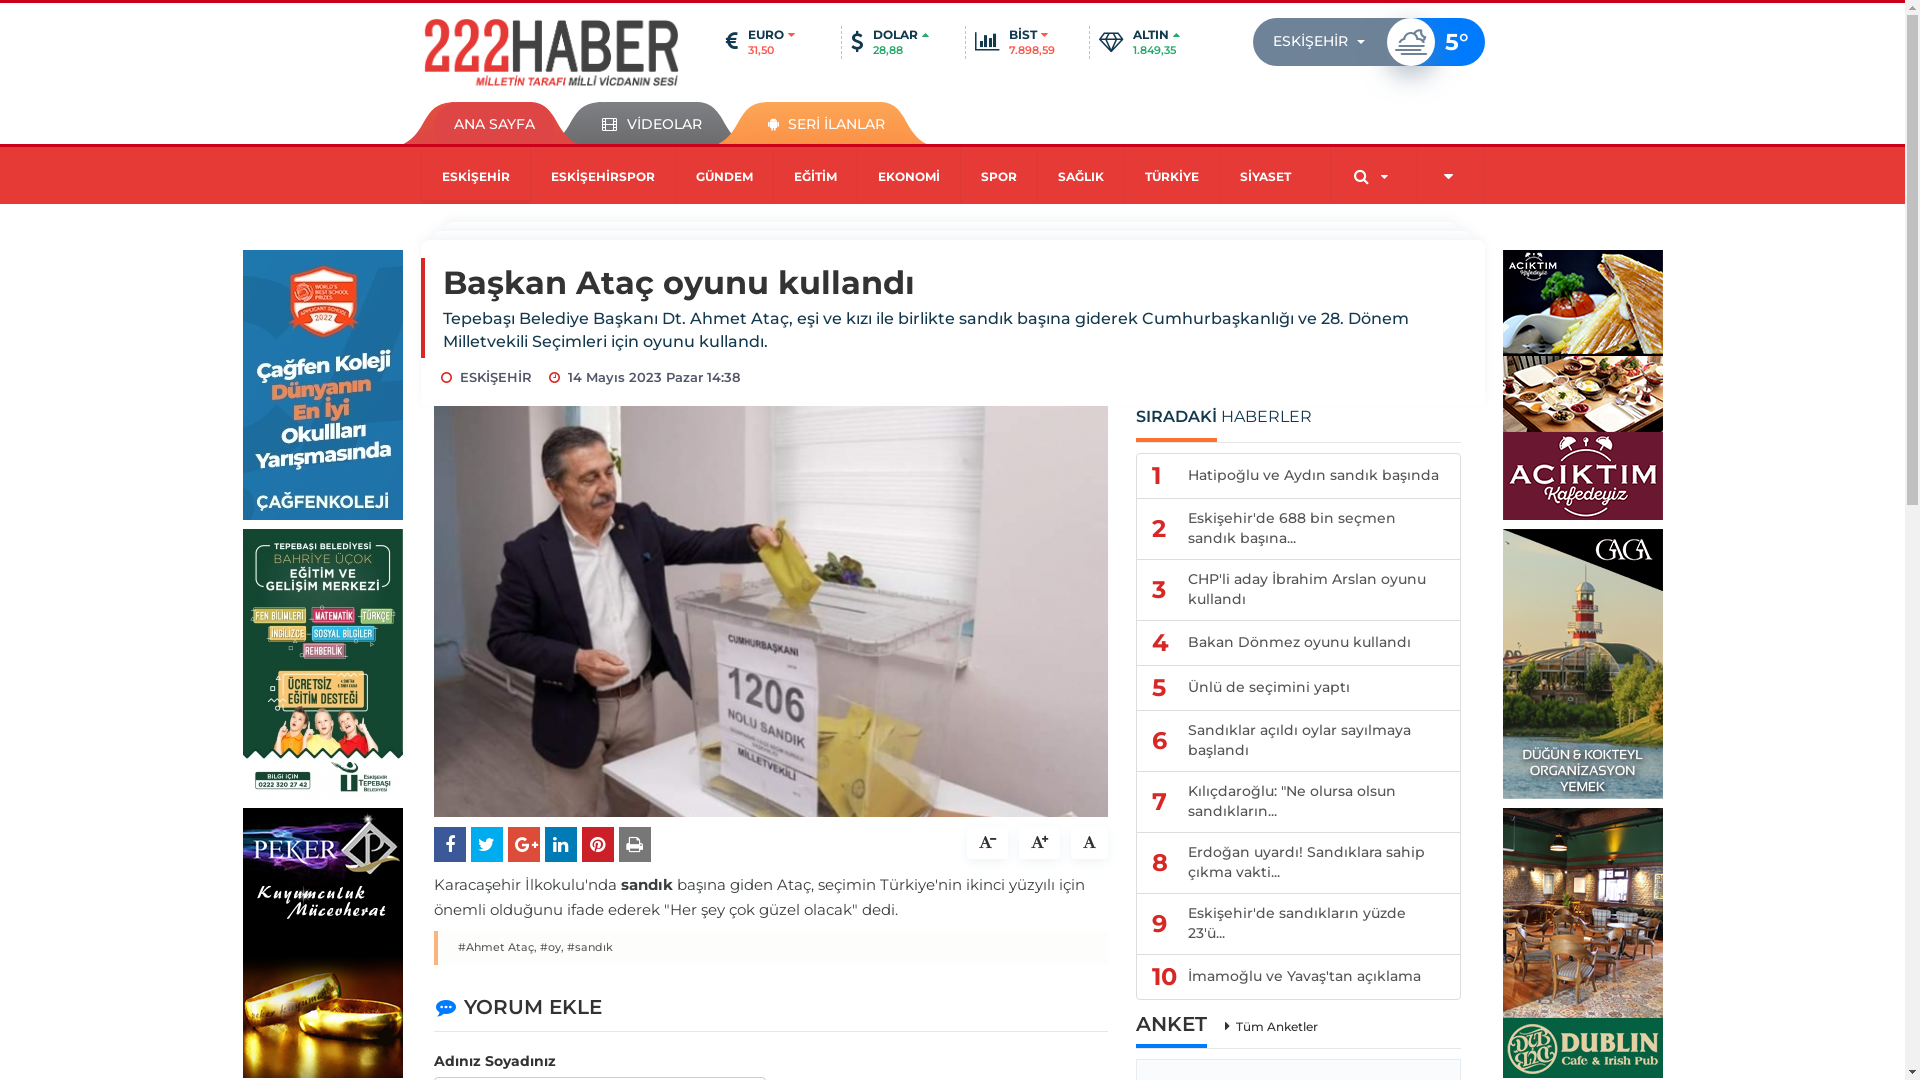 The image size is (1920, 1080). Describe the element at coordinates (1038, 843) in the screenshot. I see `0` at that location.